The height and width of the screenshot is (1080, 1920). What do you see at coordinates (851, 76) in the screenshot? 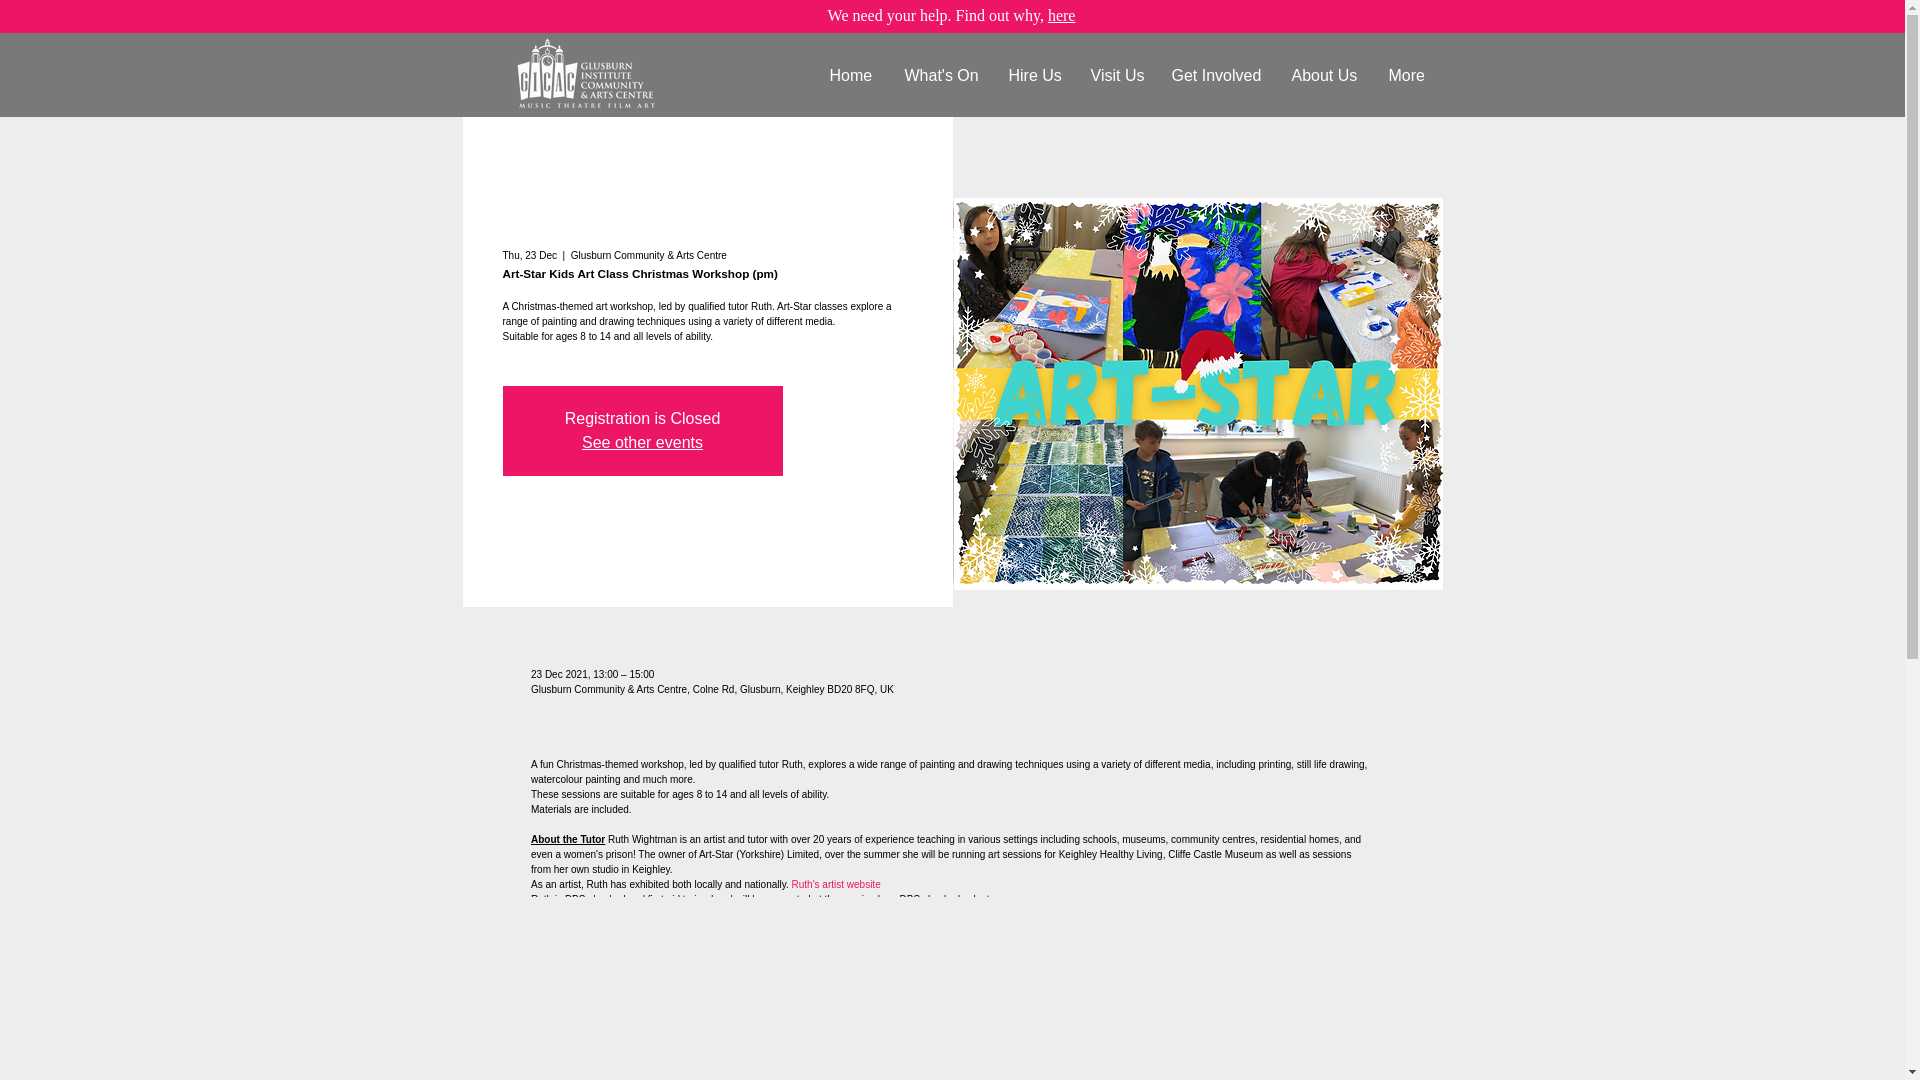
I see `Home` at bounding box center [851, 76].